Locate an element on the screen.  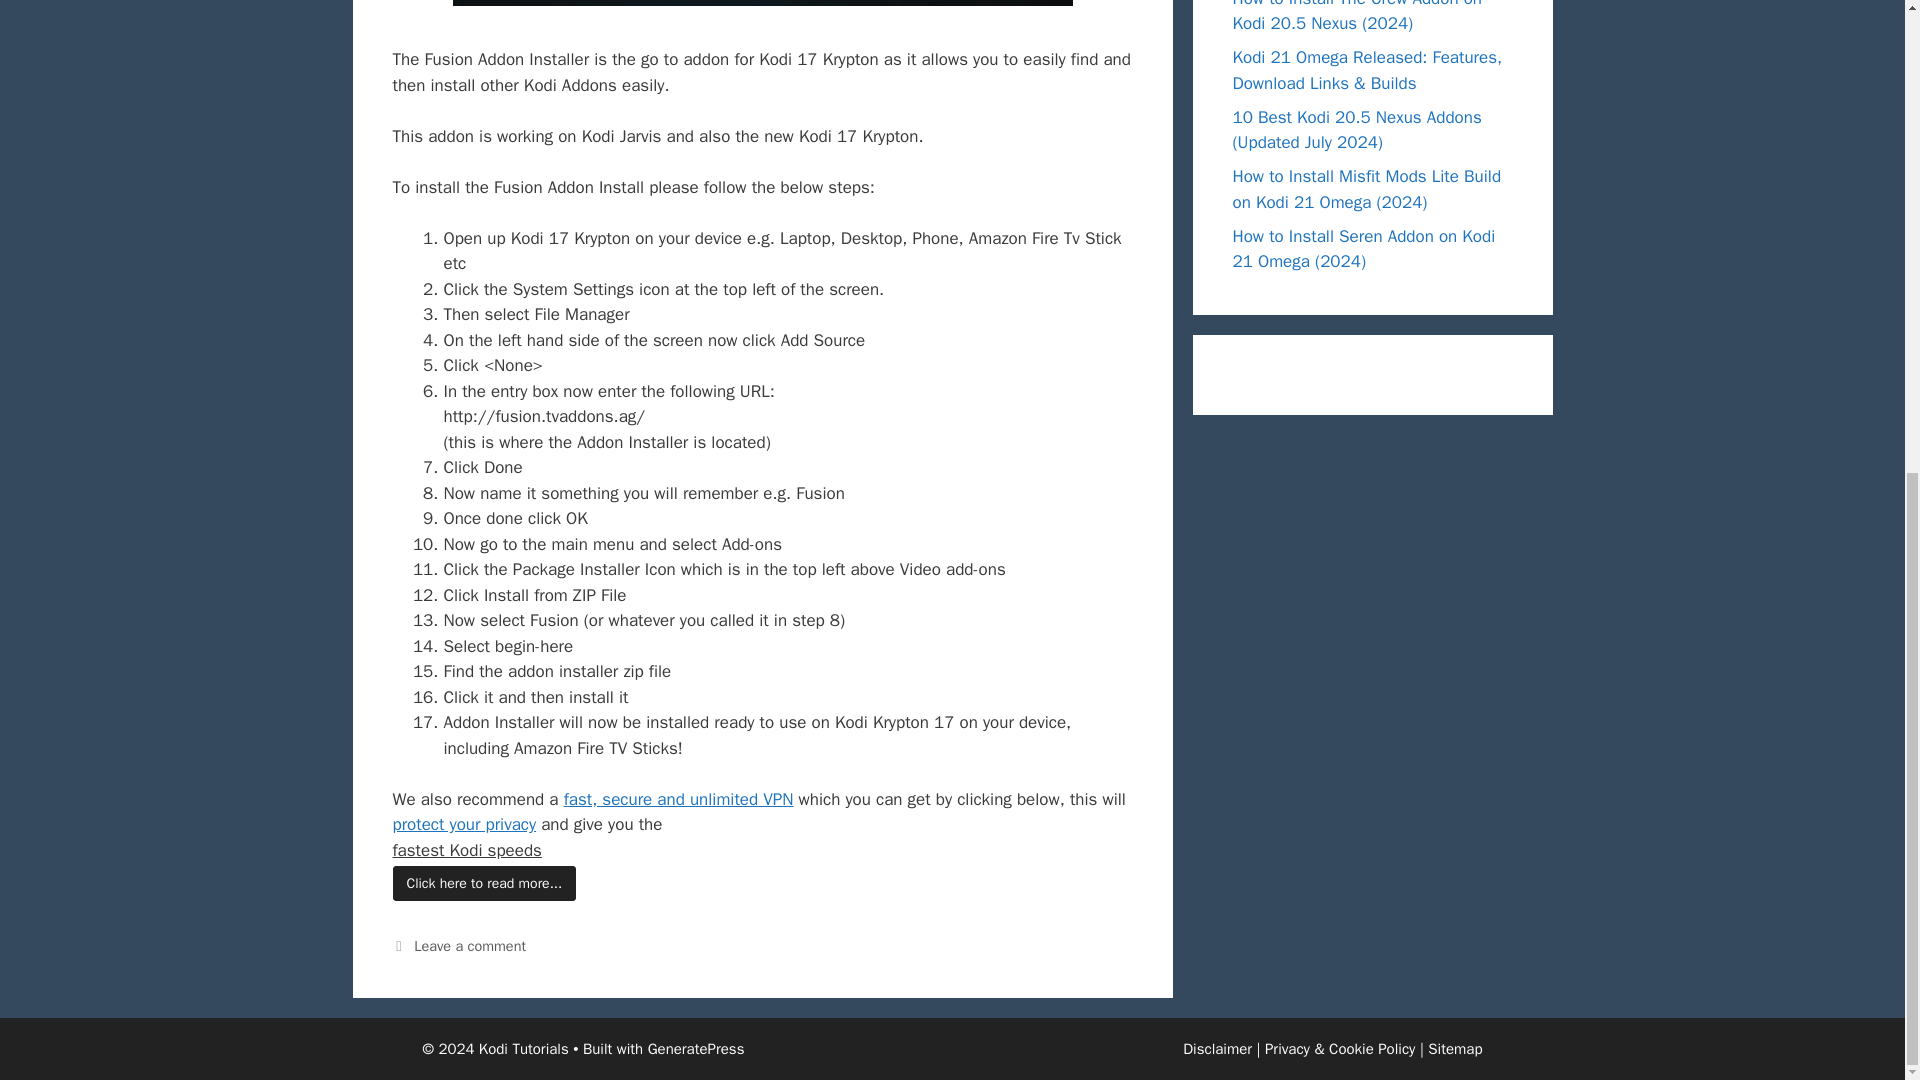
fast, secure and unlimited VPN is located at coordinates (679, 800).